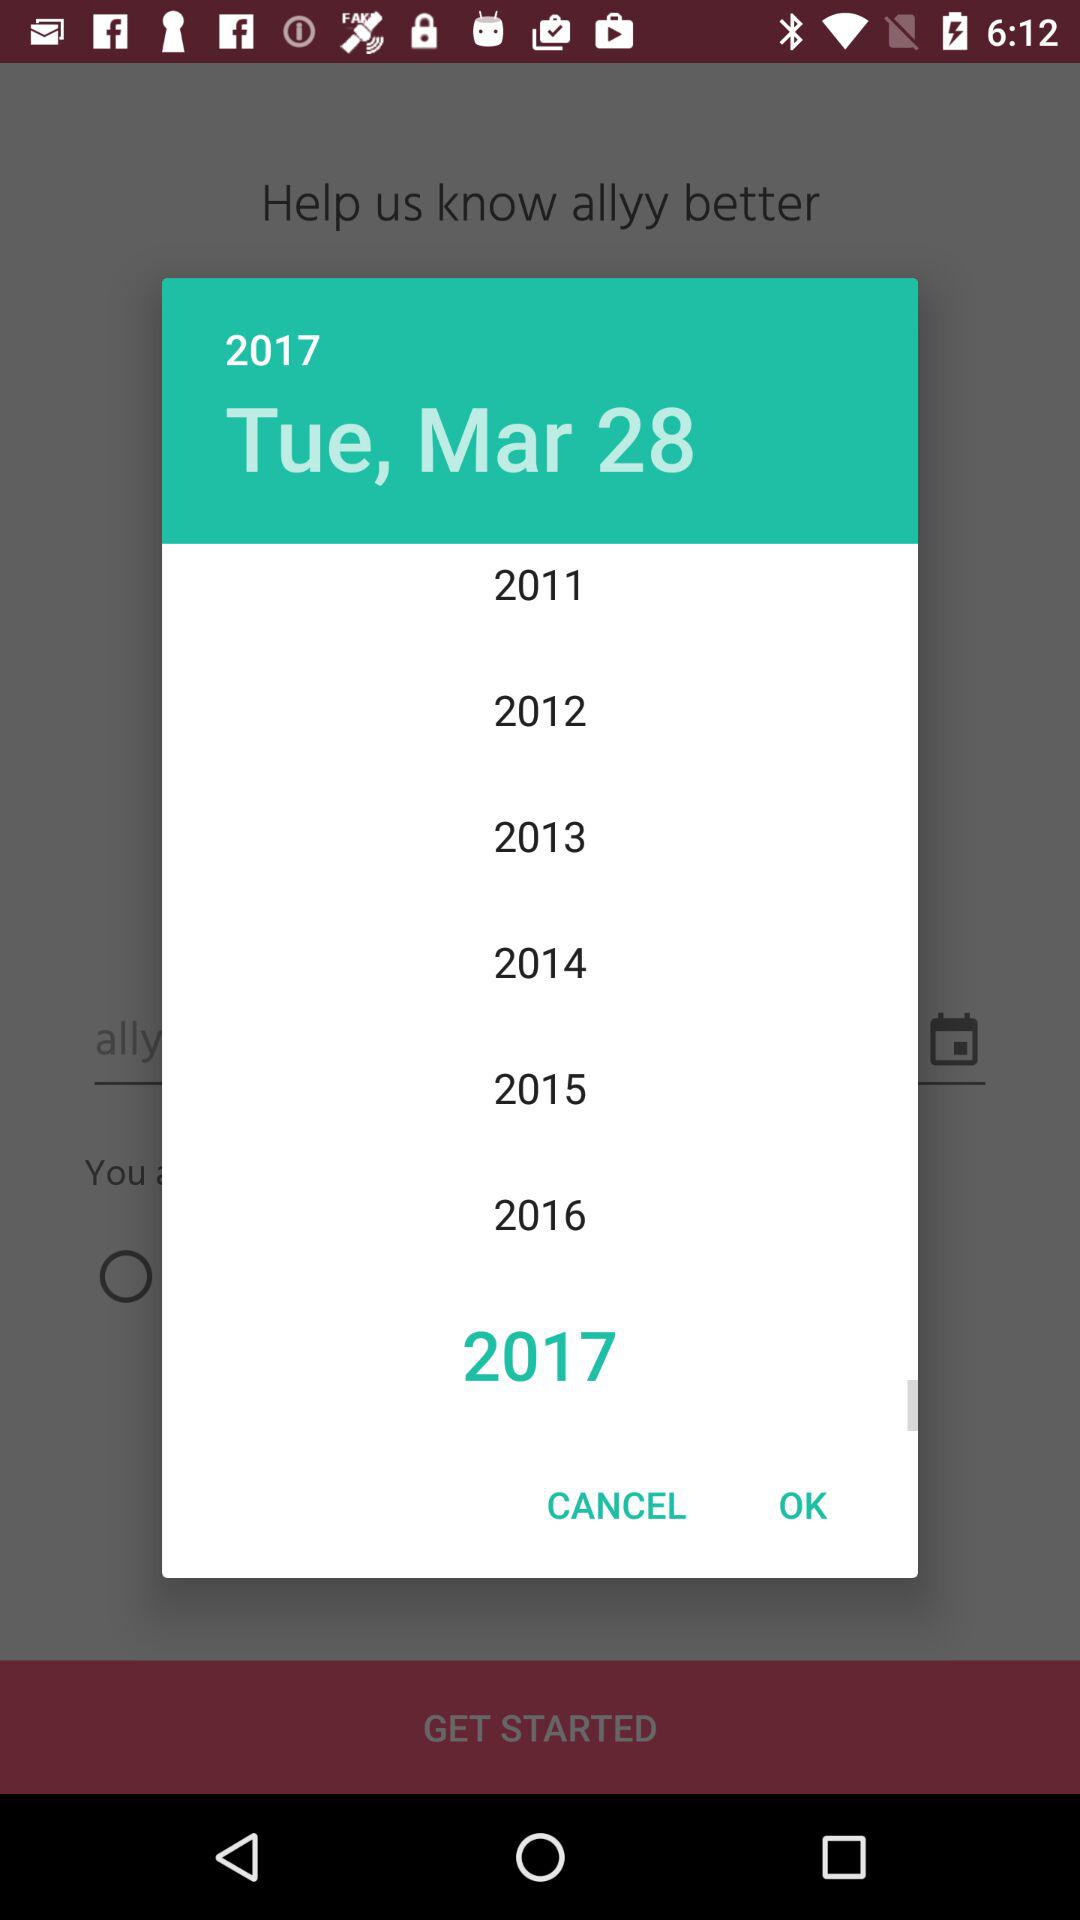 The width and height of the screenshot is (1080, 1920). Describe the element at coordinates (460, 436) in the screenshot. I see `launch the tue, mar 28 icon` at that location.